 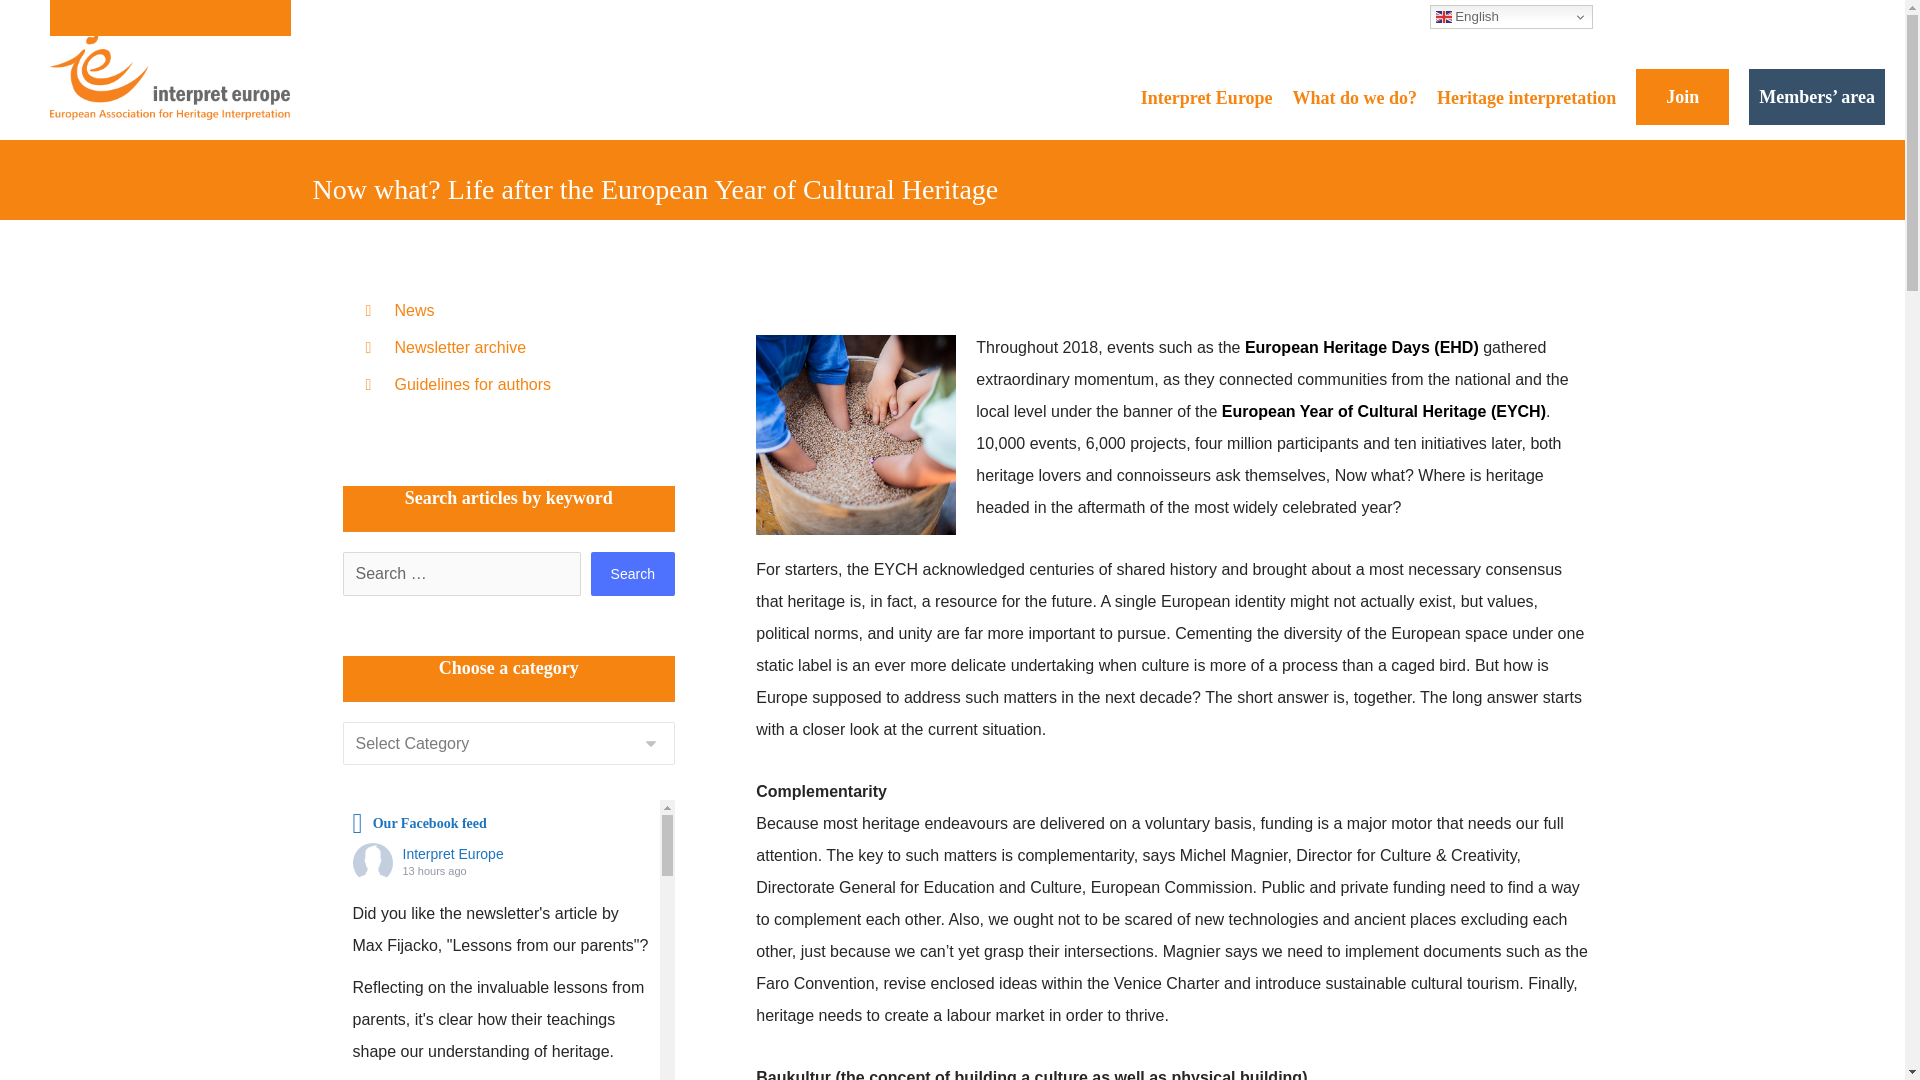 I want to click on Interpret Europe, so click(x=1206, y=98).